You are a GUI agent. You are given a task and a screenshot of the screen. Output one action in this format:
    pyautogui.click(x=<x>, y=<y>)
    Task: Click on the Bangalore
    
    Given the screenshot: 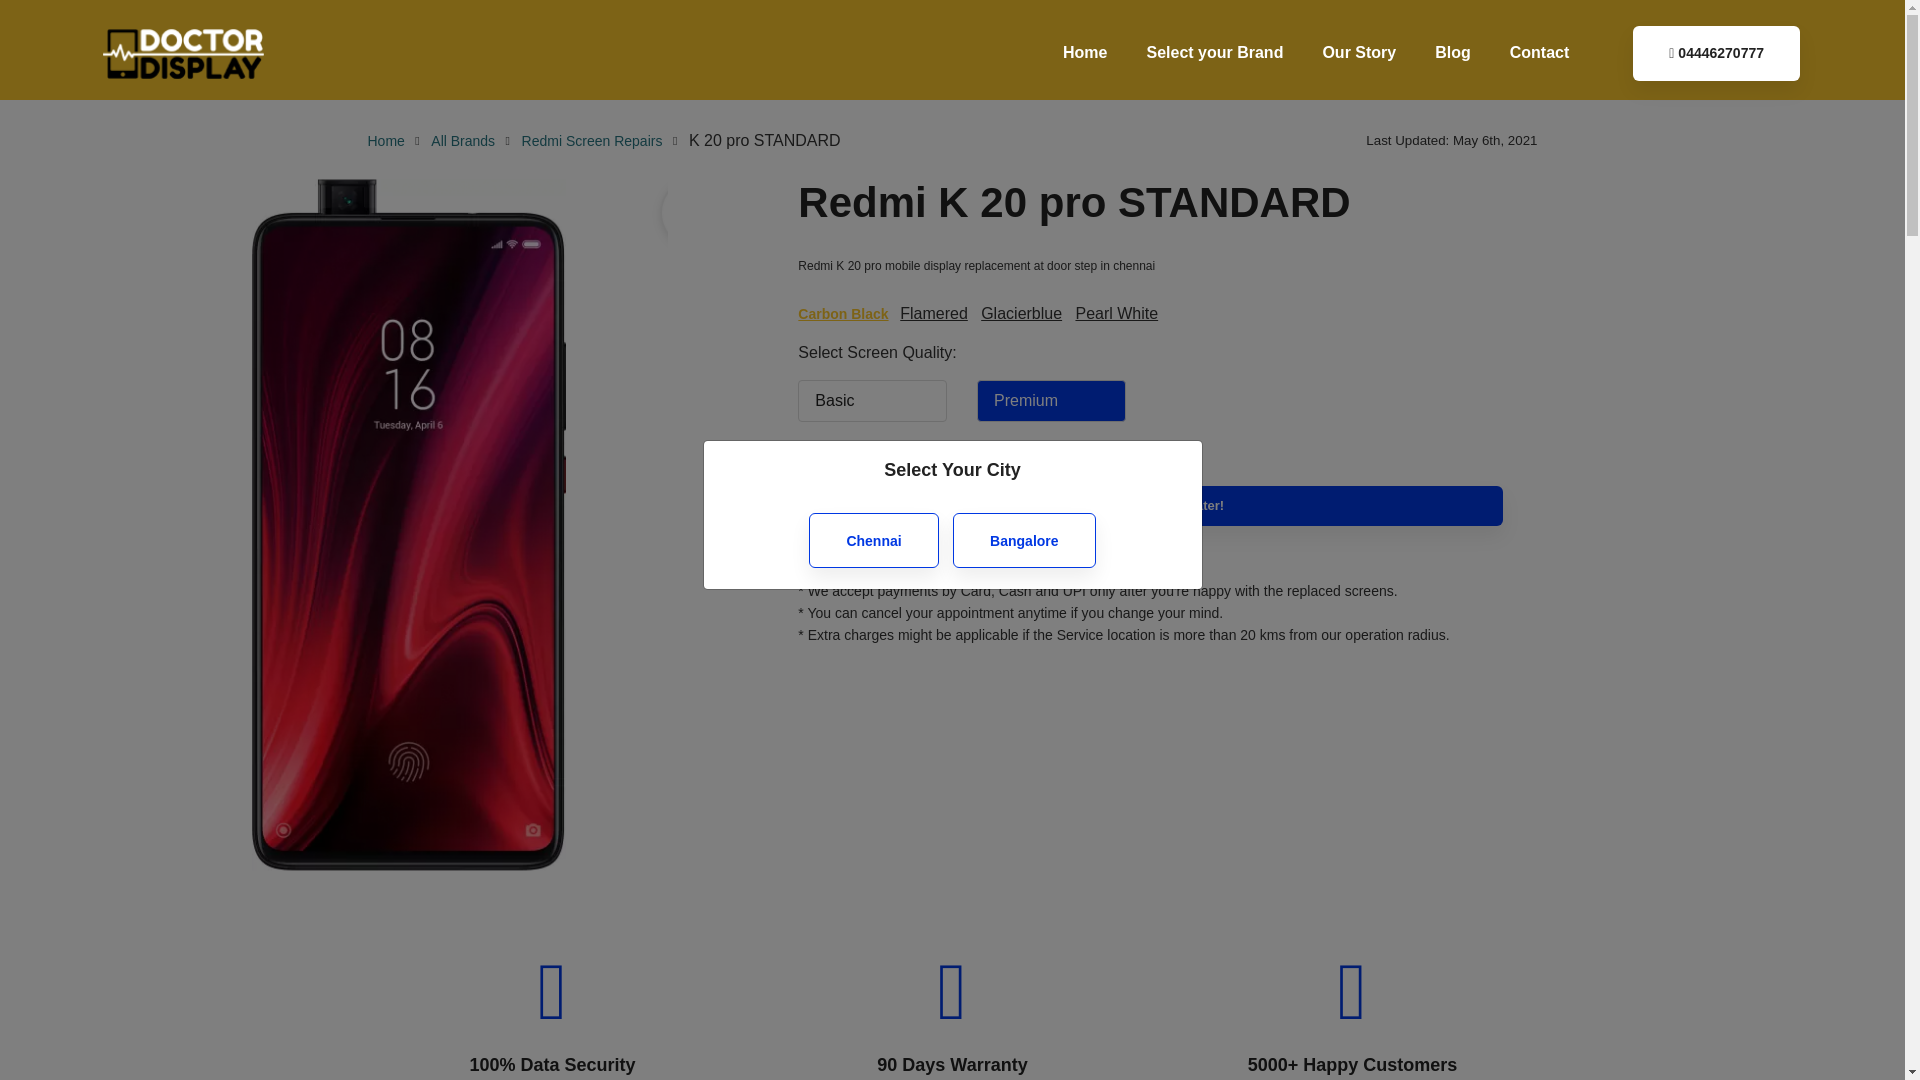 What is the action you would take?
    pyautogui.click(x=1023, y=540)
    